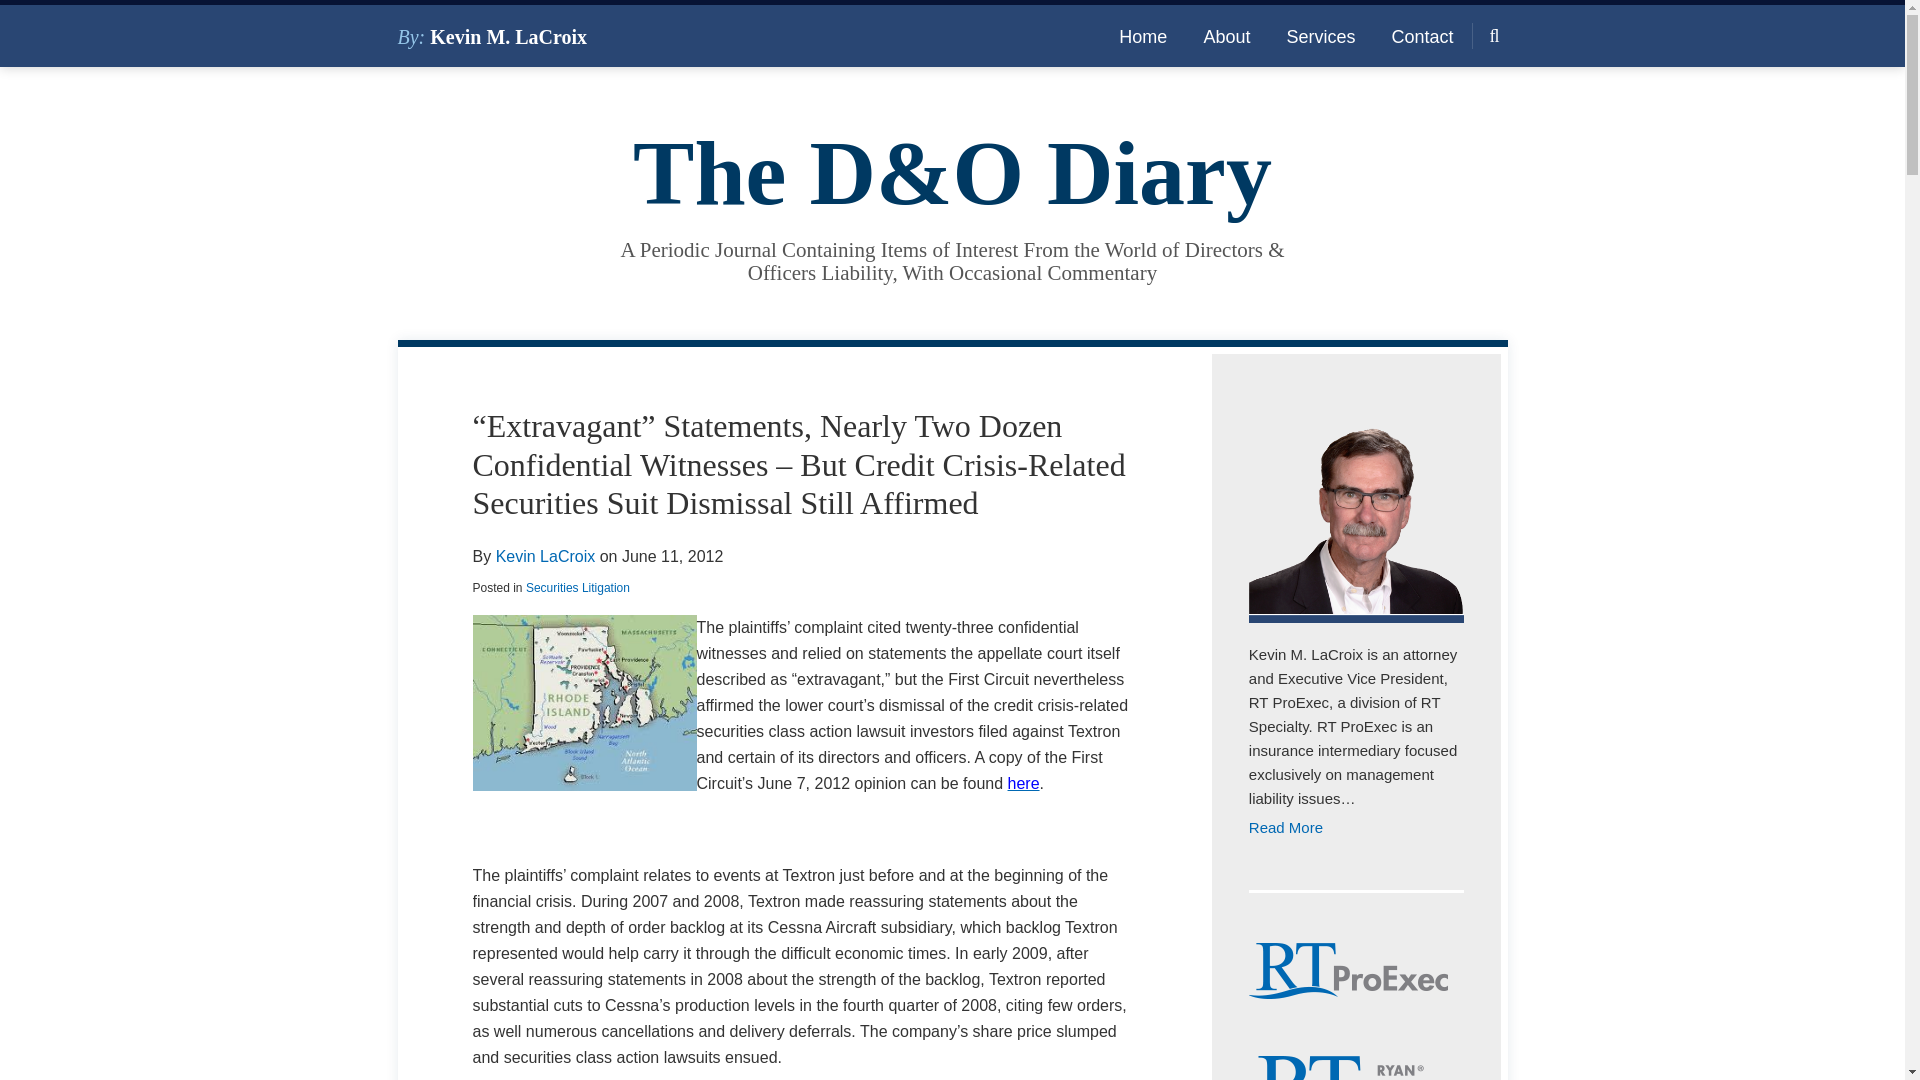 Image resolution: width=1920 pixels, height=1080 pixels. Describe the element at coordinates (1422, 36) in the screenshot. I see `Contact` at that location.